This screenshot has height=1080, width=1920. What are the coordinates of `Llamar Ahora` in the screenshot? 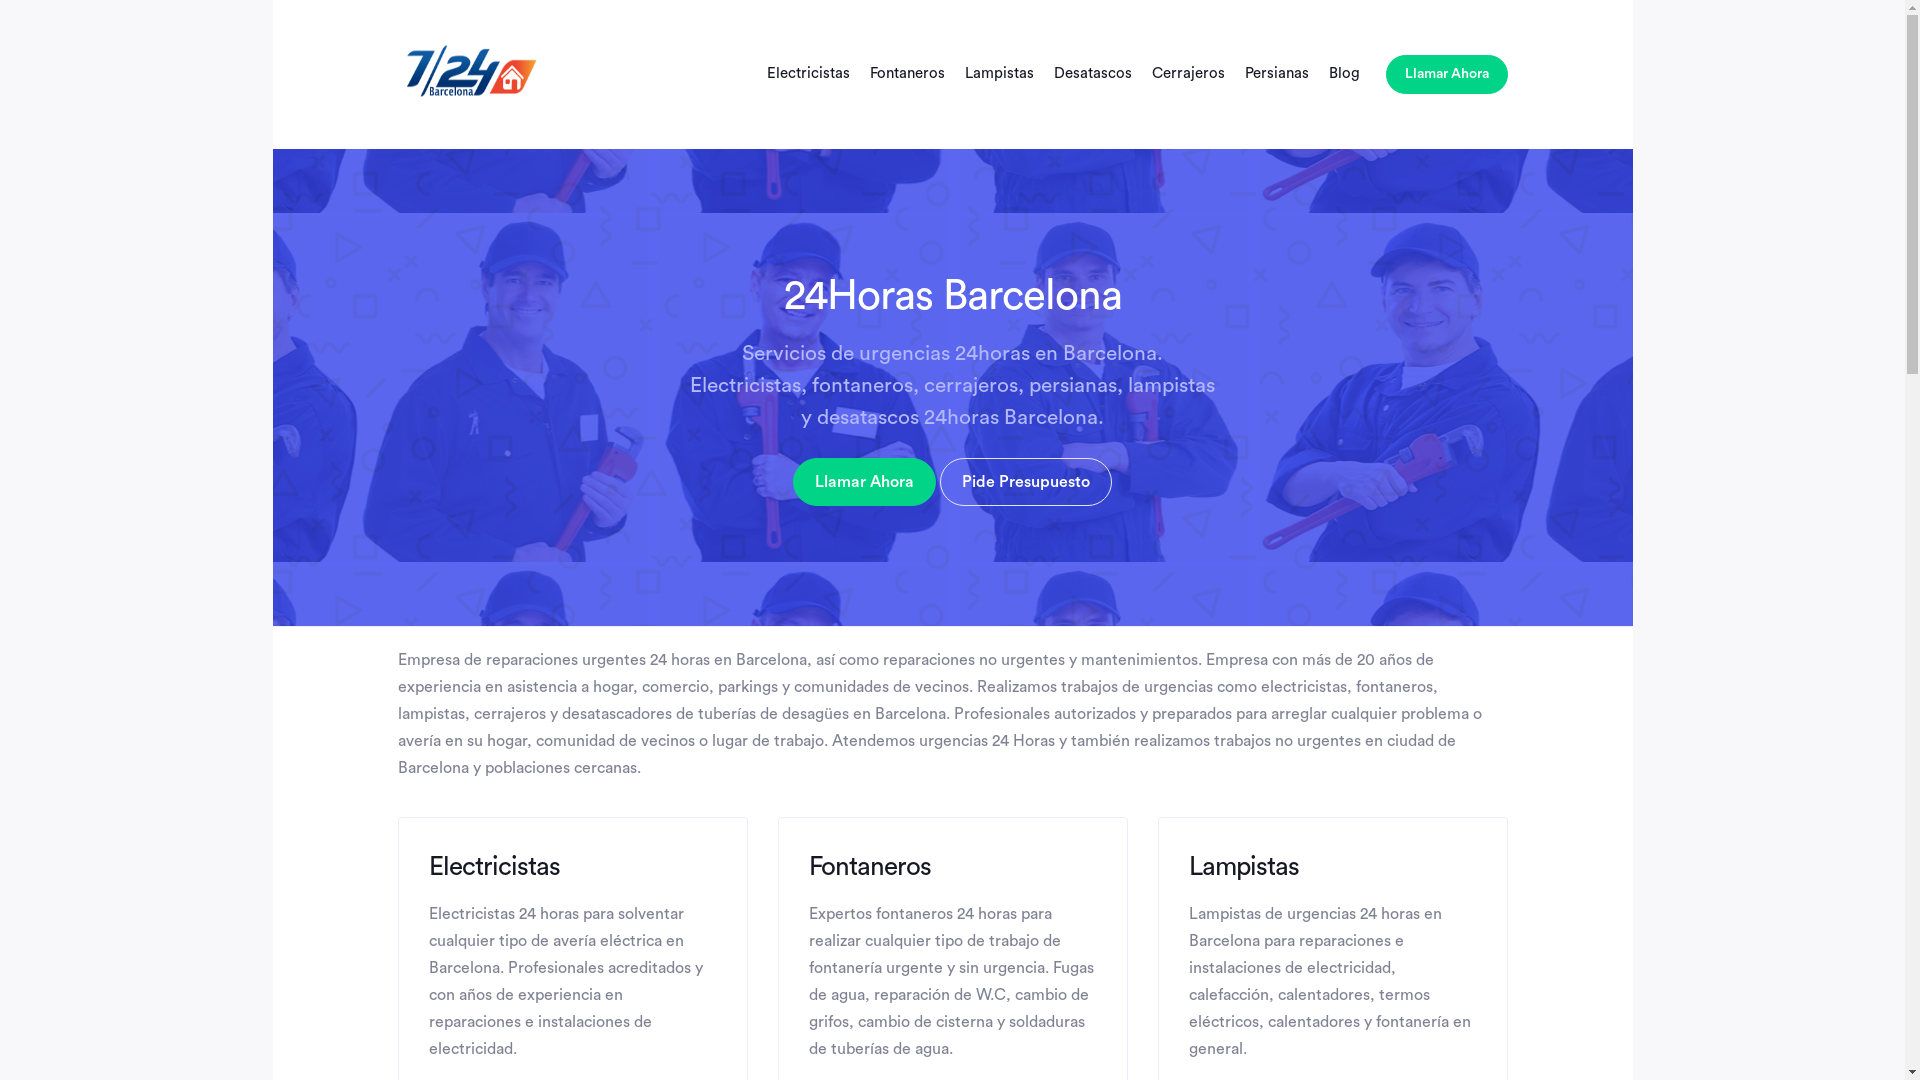 It's located at (1447, 74).